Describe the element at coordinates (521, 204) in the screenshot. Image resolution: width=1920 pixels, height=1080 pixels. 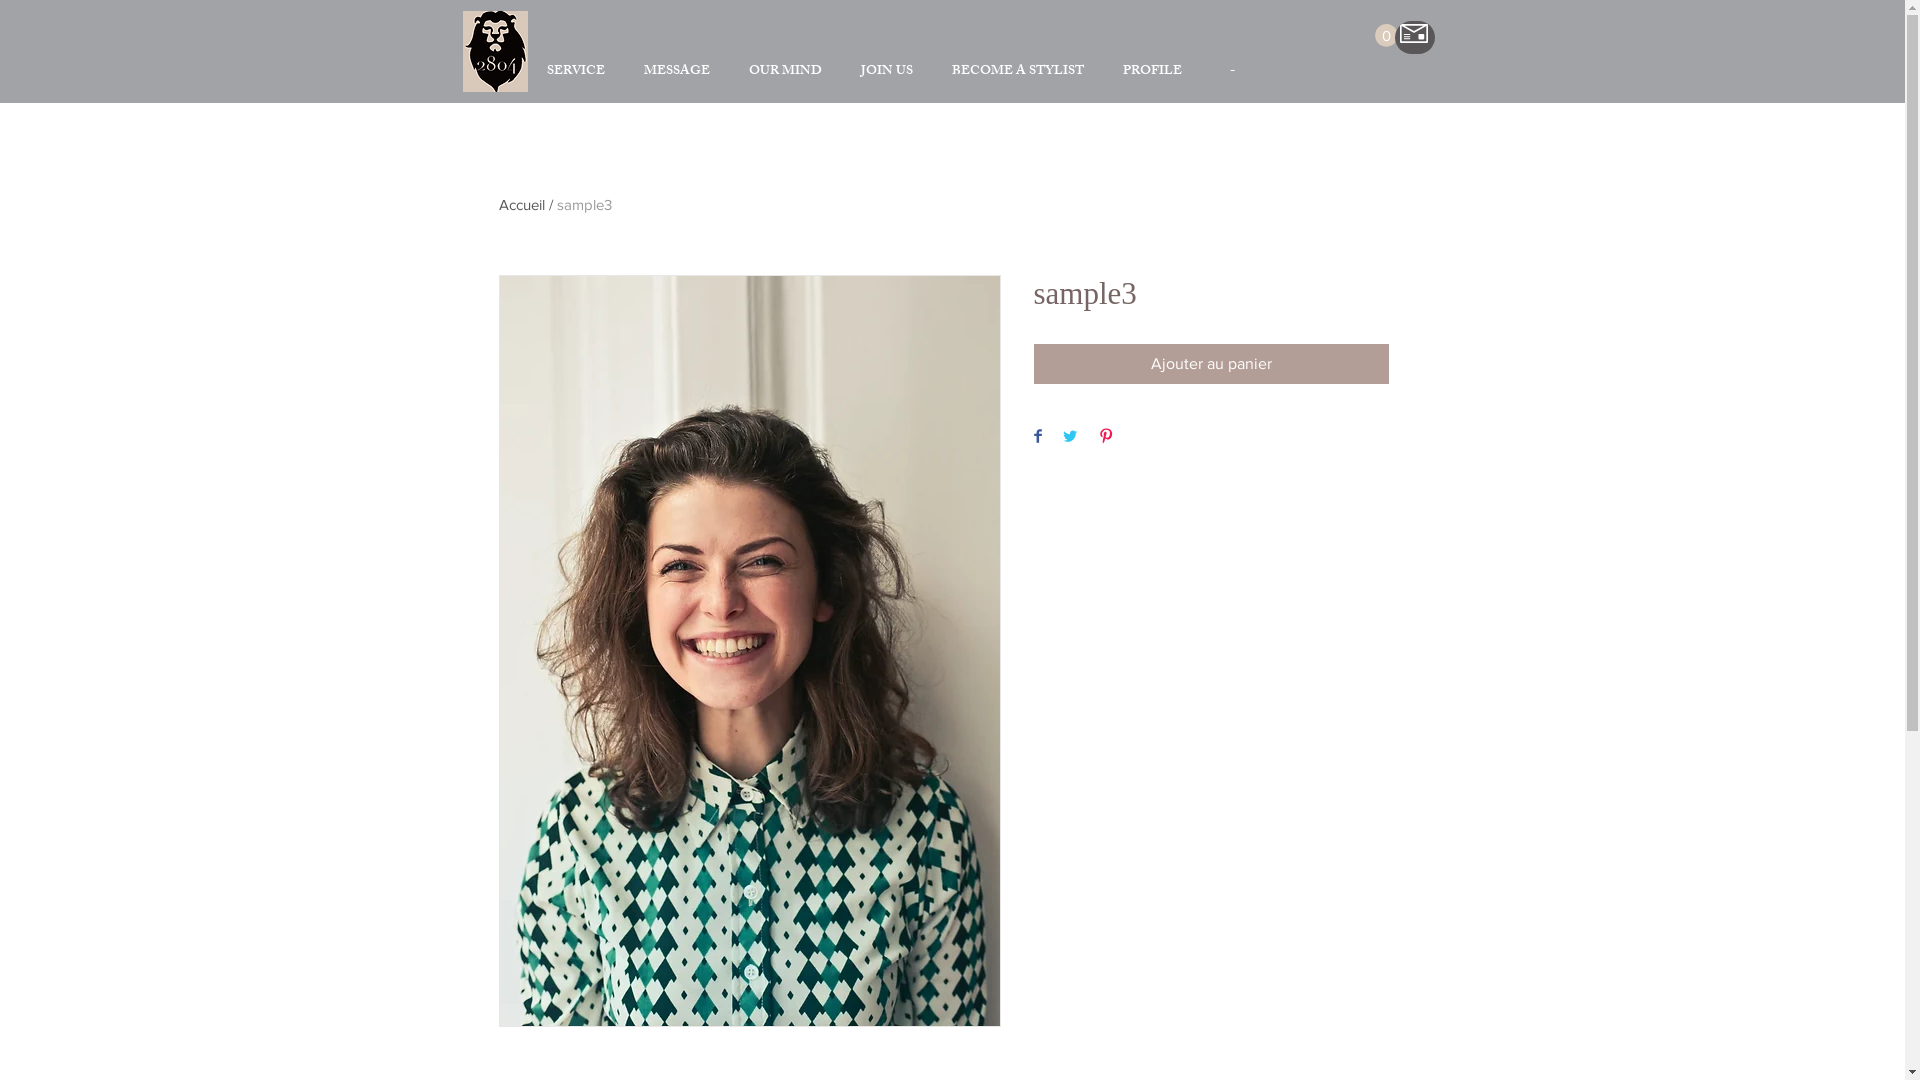
I see `Accueil` at that location.